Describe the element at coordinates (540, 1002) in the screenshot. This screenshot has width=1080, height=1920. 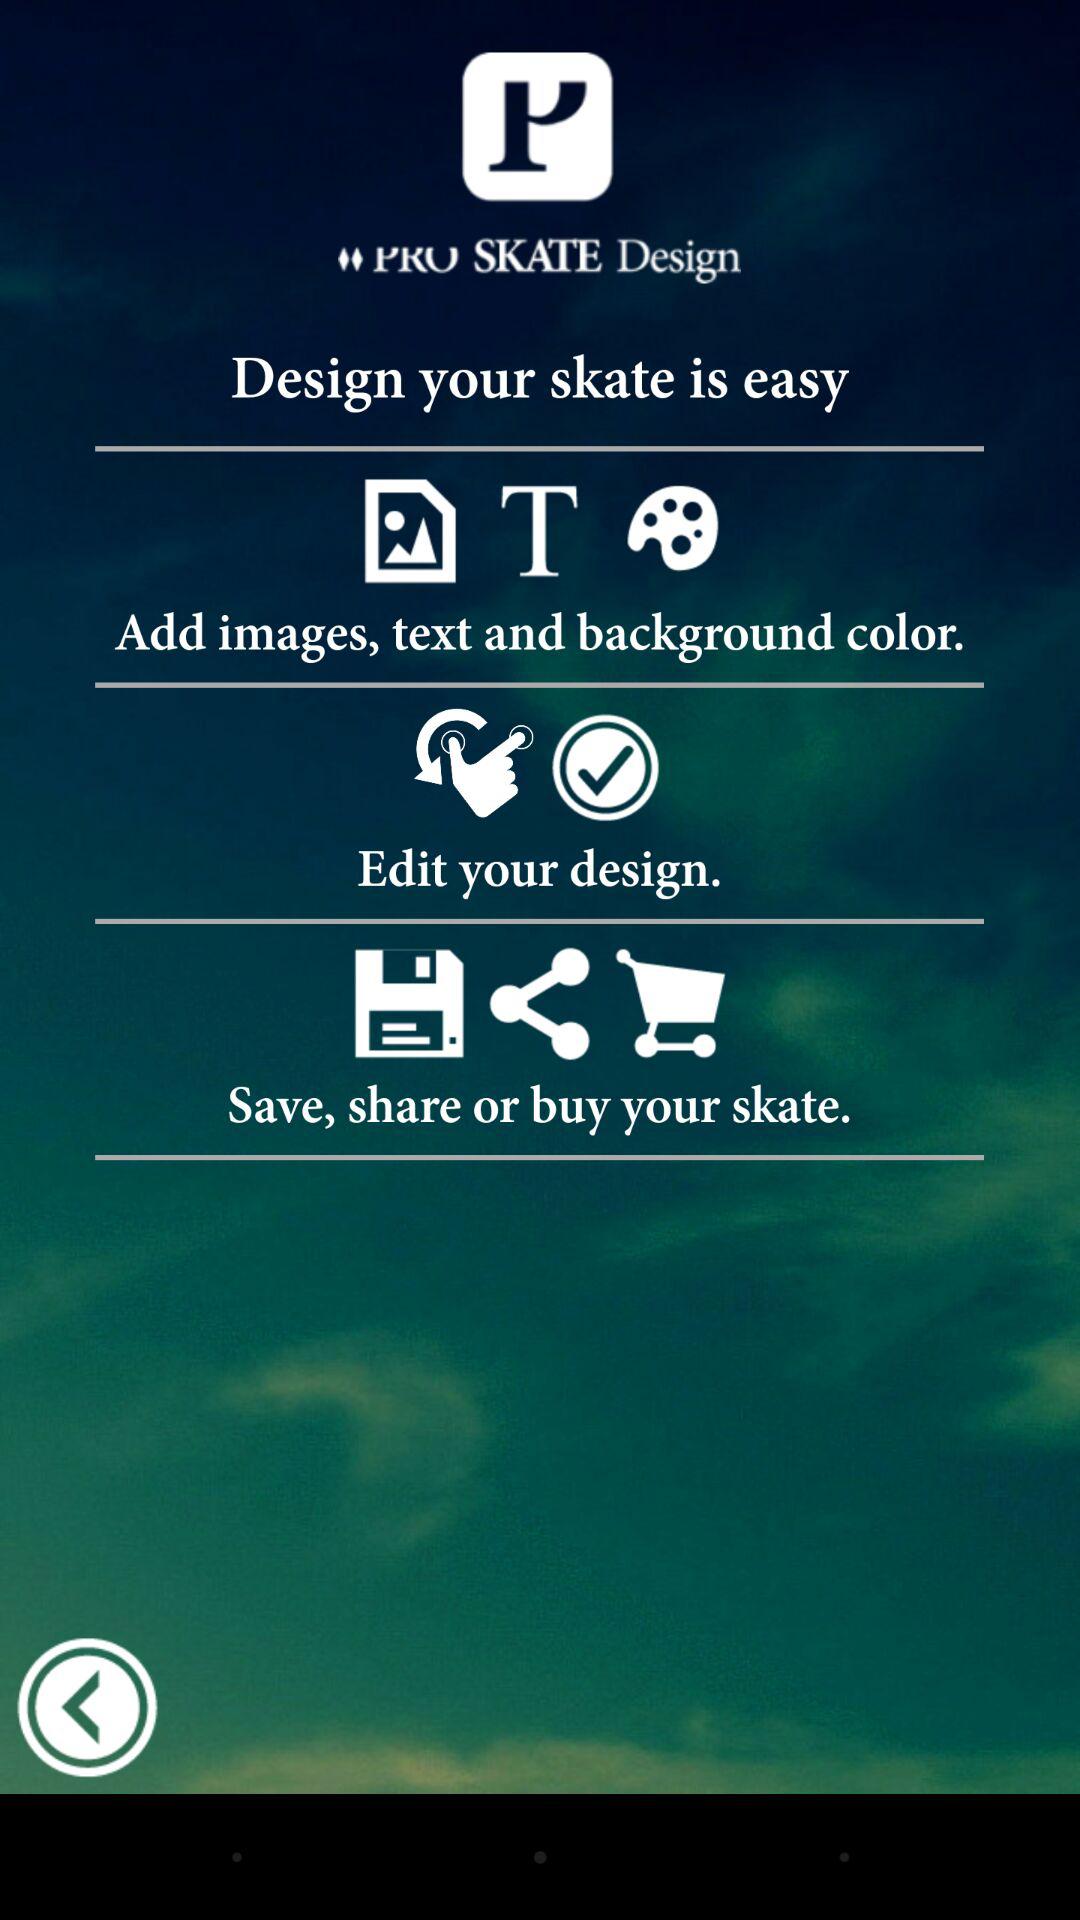
I see `share skate` at that location.